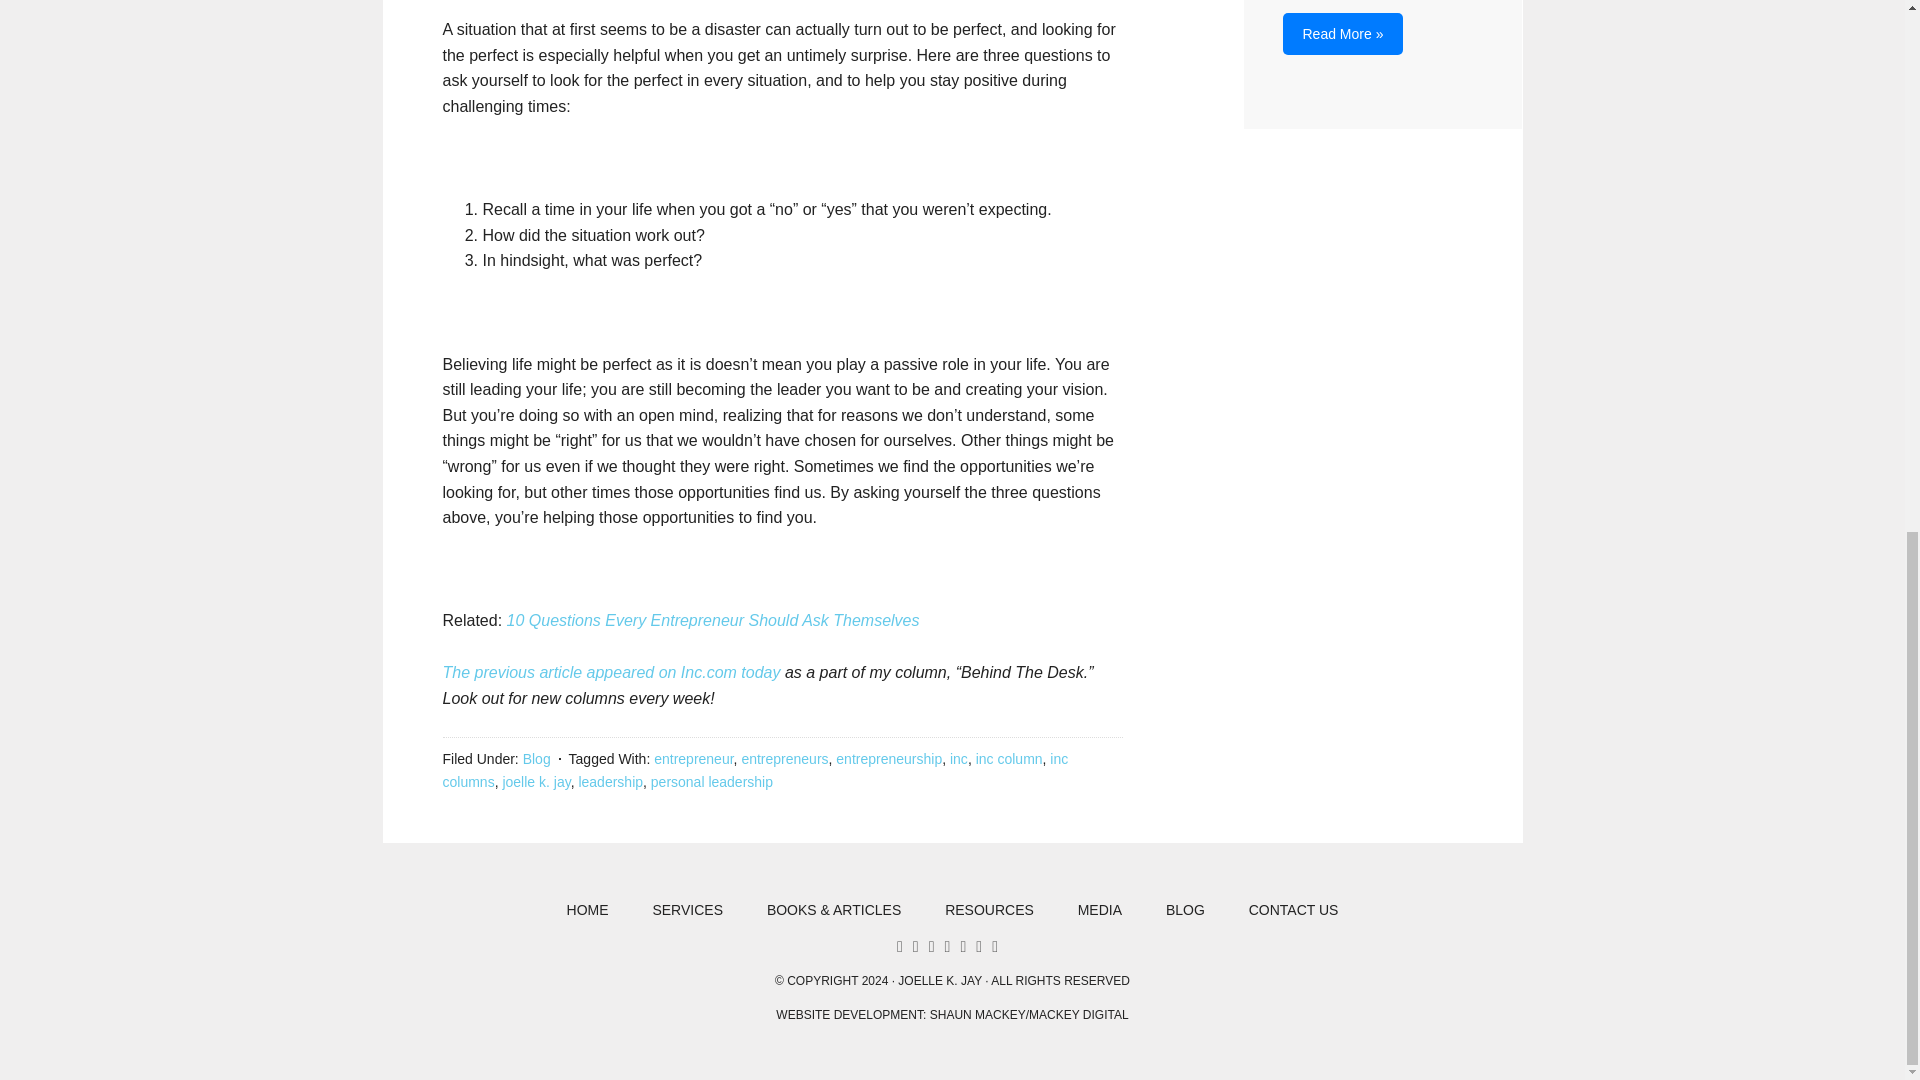 The height and width of the screenshot is (1080, 1920). What do you see at coordinates (536, 758) in the screenshot?
I see `Blog` at bounding box center [536, 758].